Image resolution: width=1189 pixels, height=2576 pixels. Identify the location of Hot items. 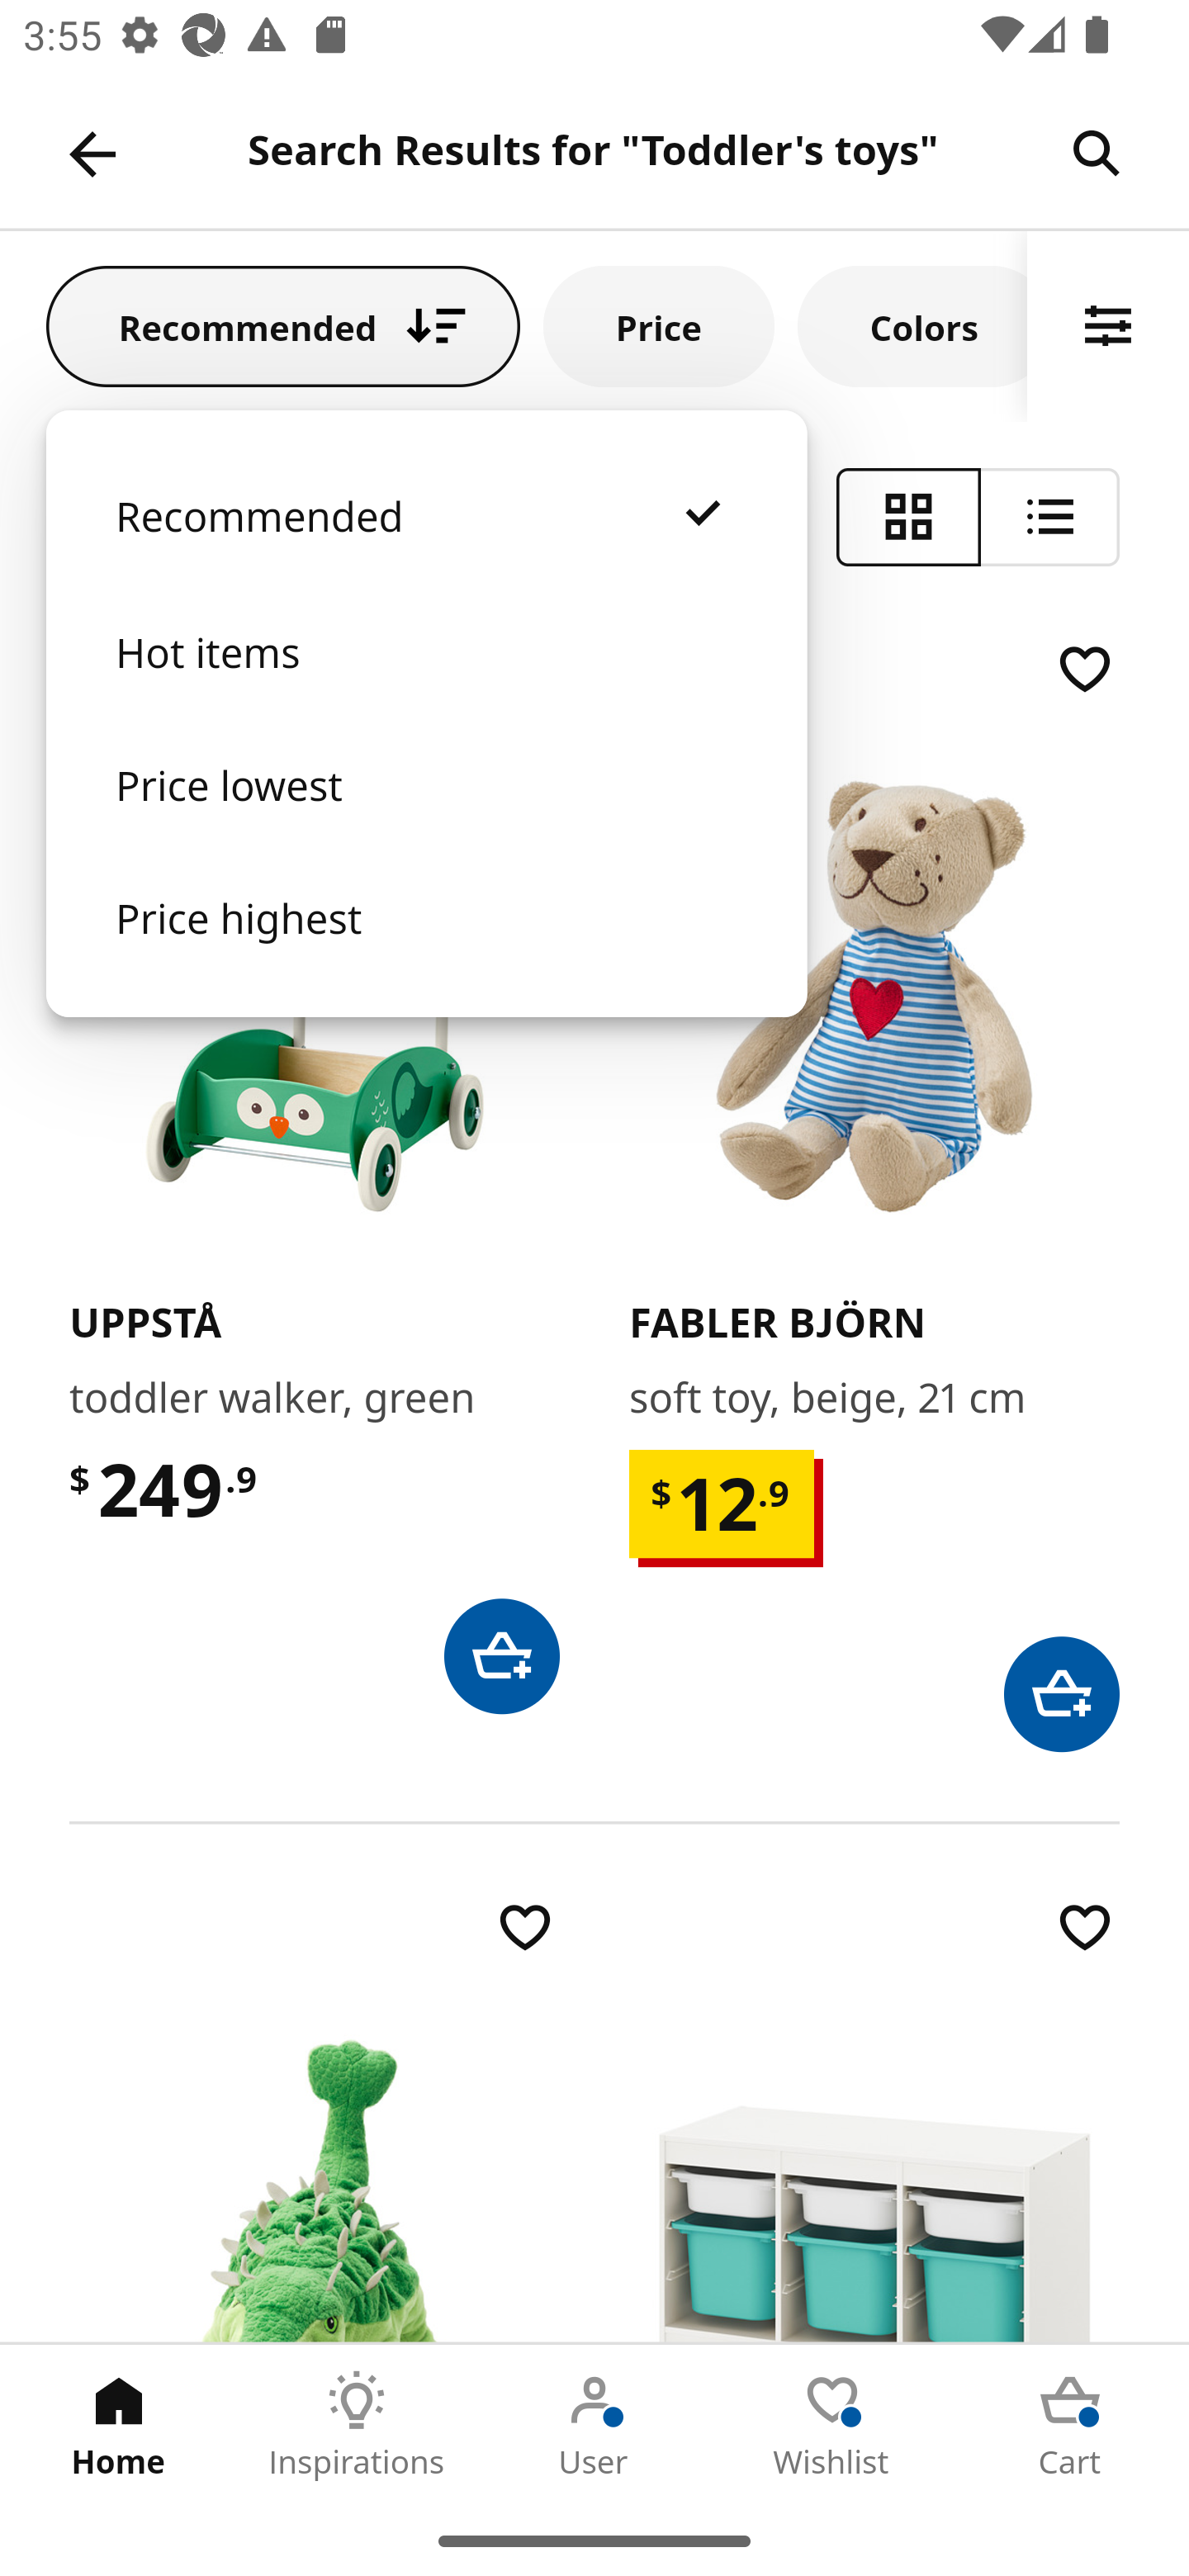
(426, 685).